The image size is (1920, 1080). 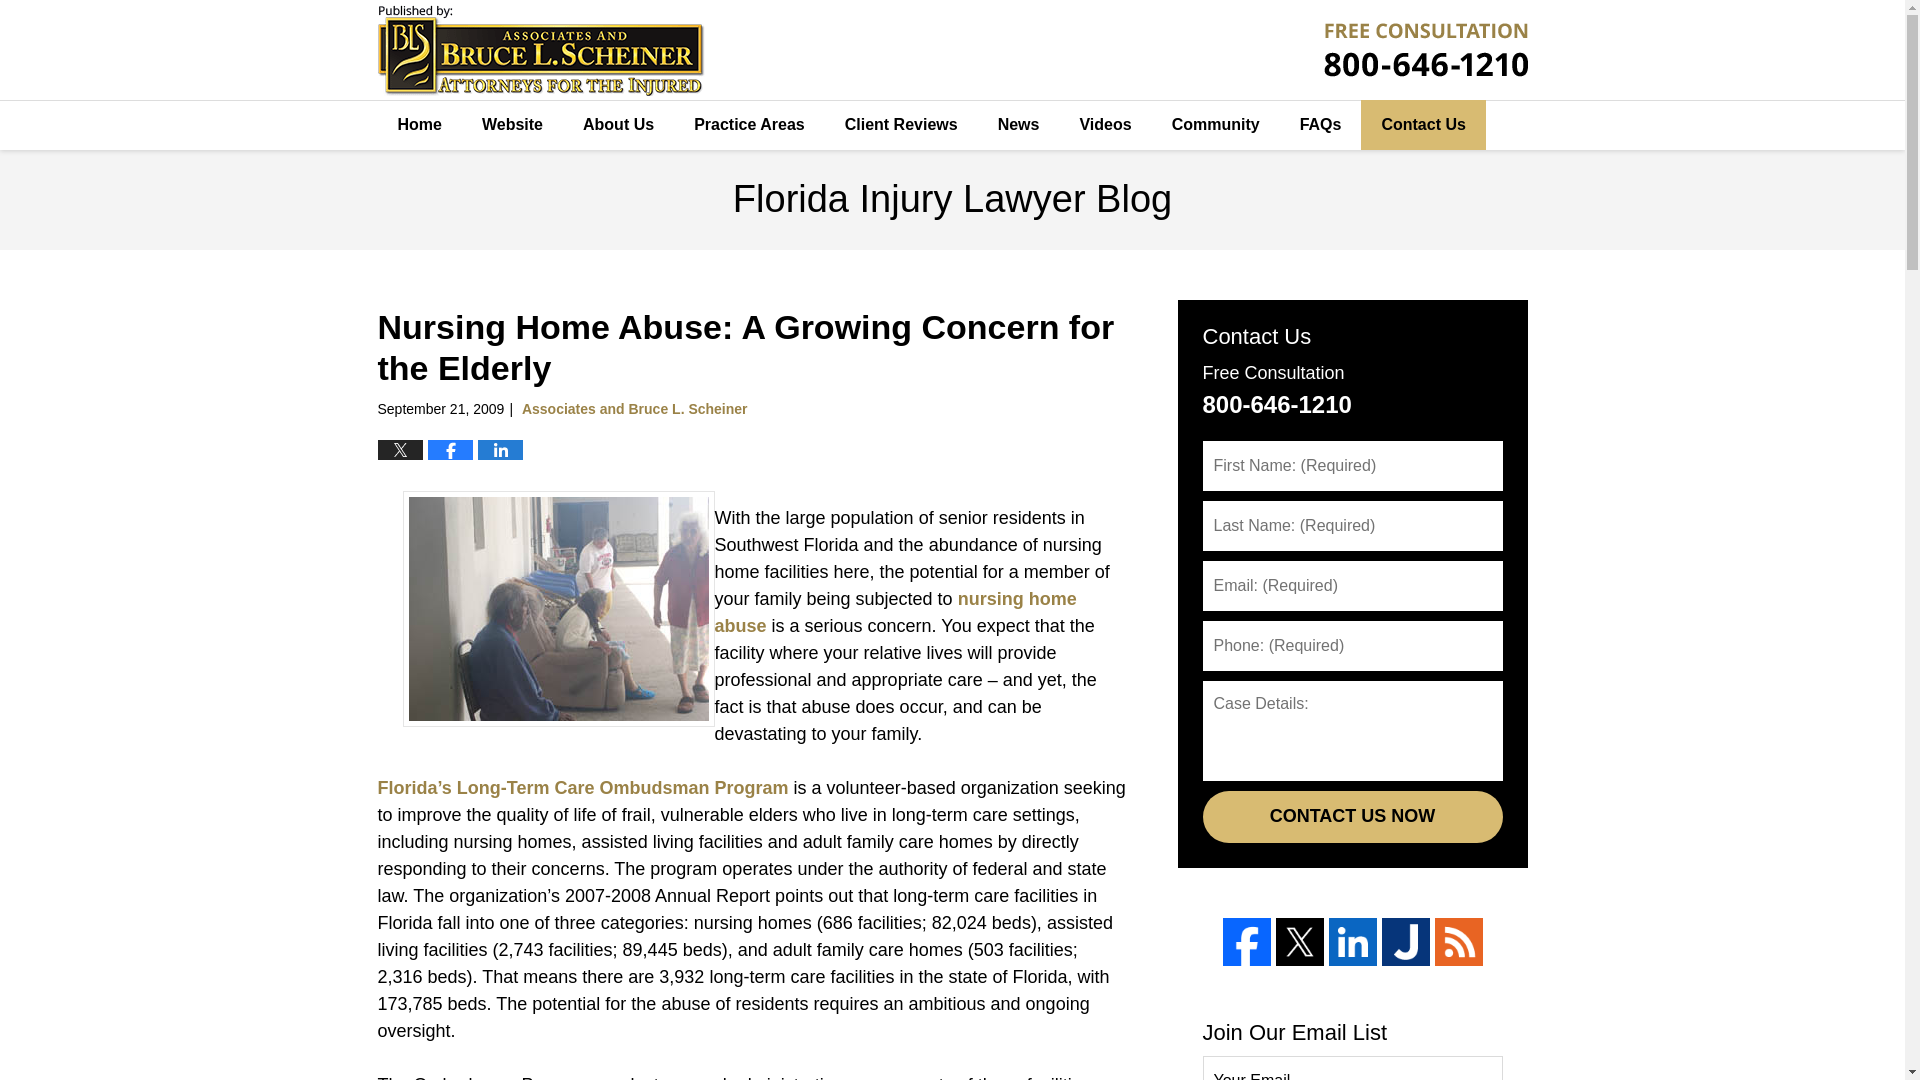 What do you see at coordinates (420, 125) in the screenshot?
I see `Home` at bounding box center [420, 125].